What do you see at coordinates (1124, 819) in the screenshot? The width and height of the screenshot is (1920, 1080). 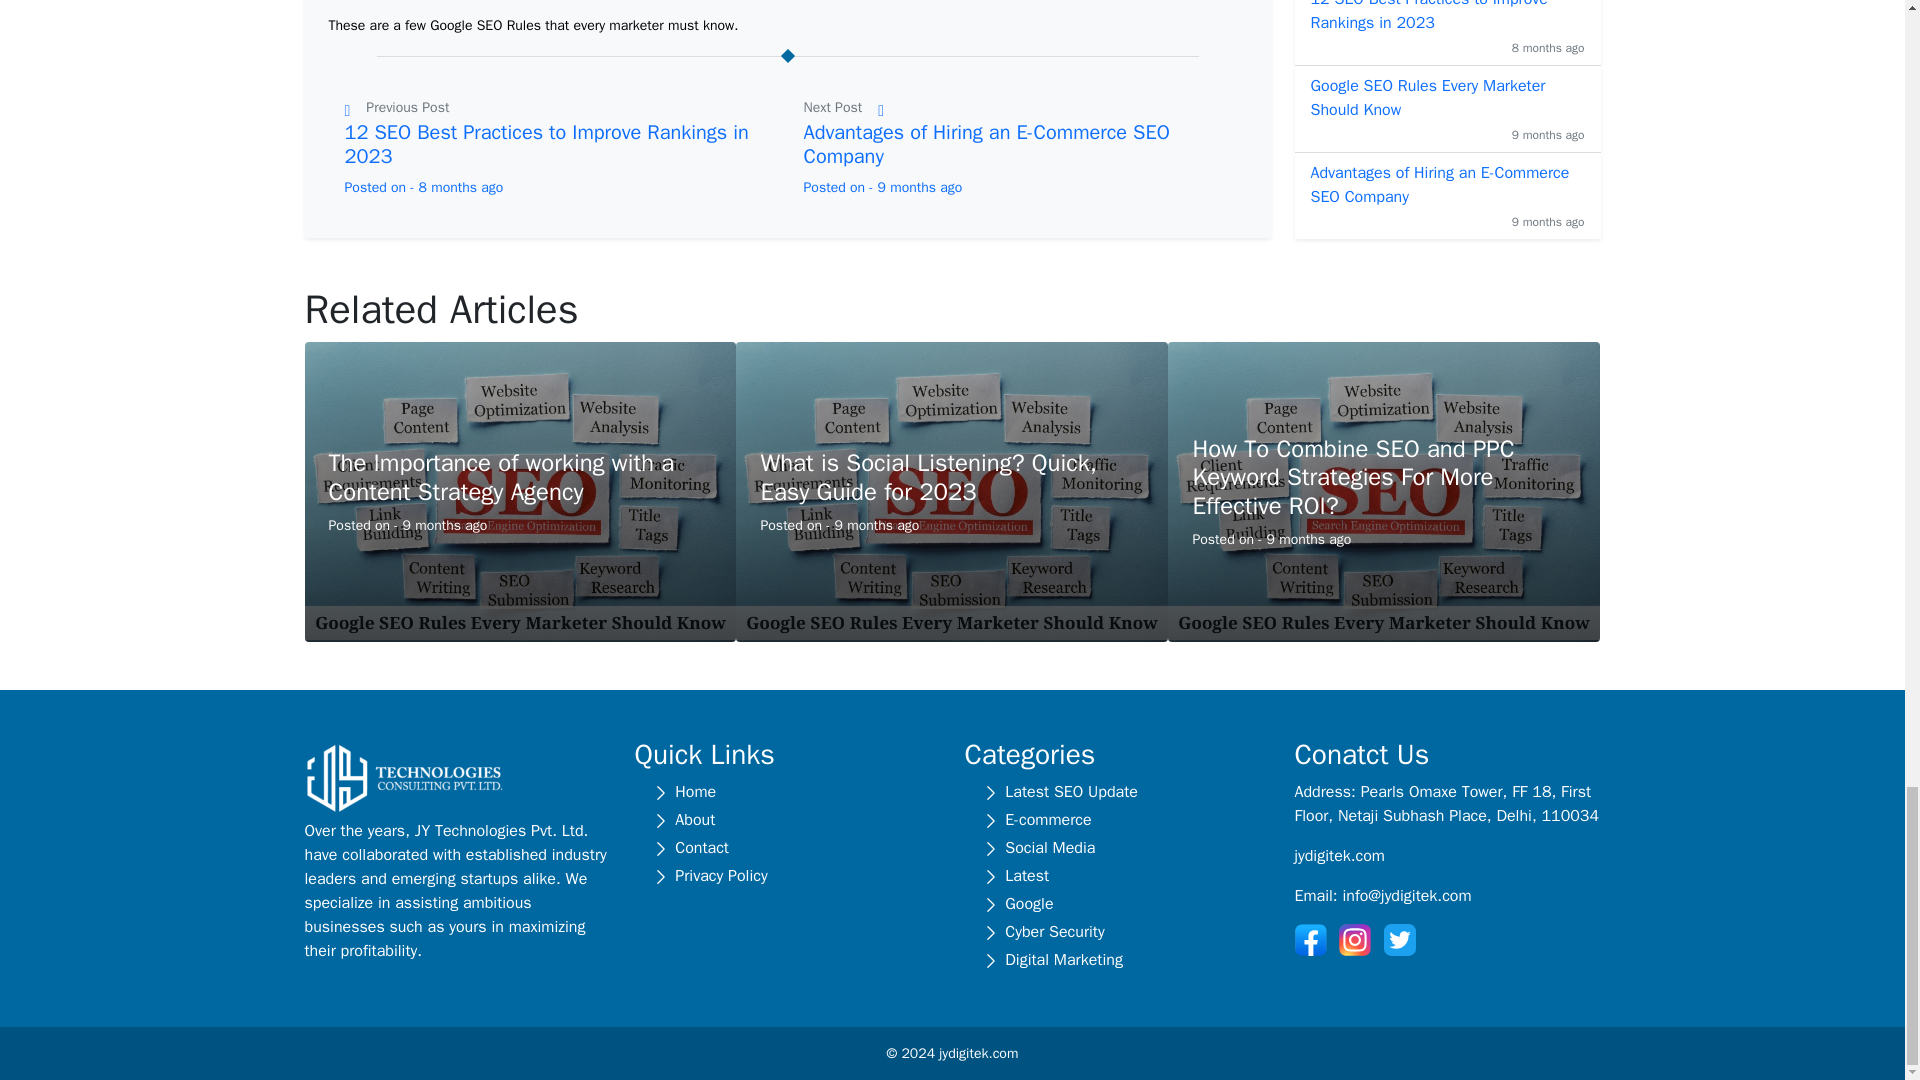 I see `E-commerce` at bounding box center [1124, 819].